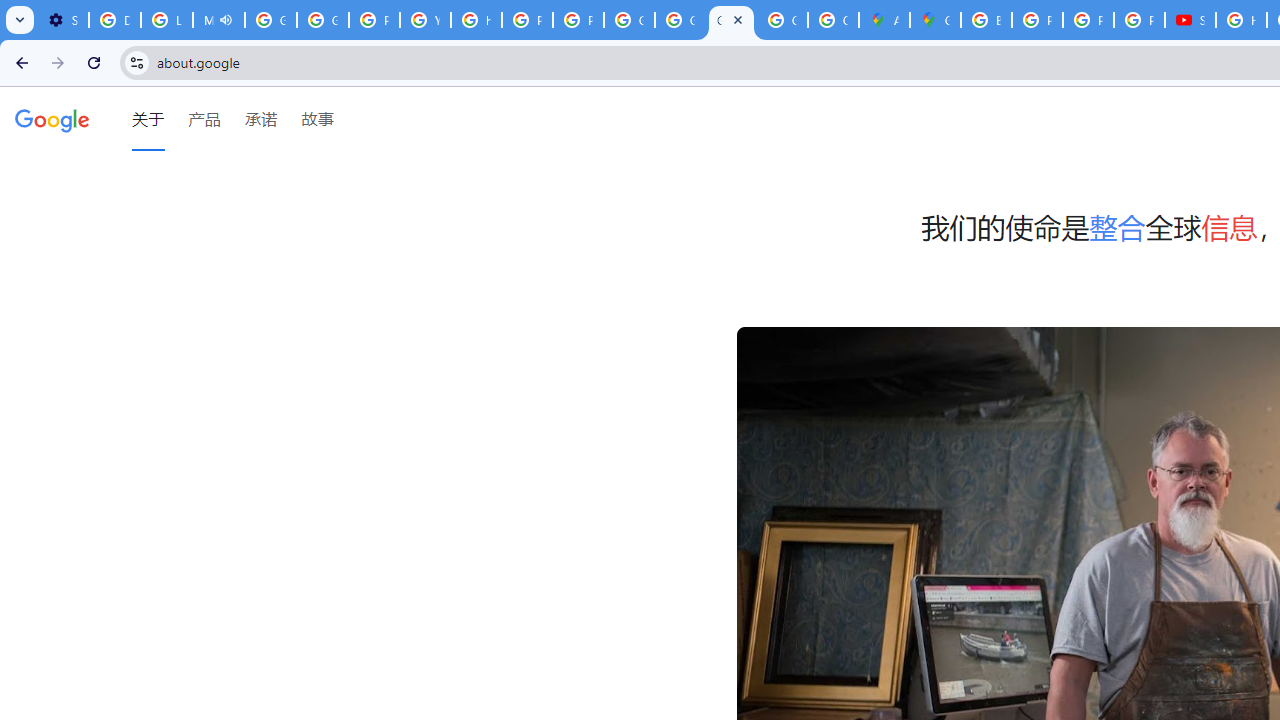  I want to click on Delete photos & videos - Computer - Google Photos Help, so click(114, 20).